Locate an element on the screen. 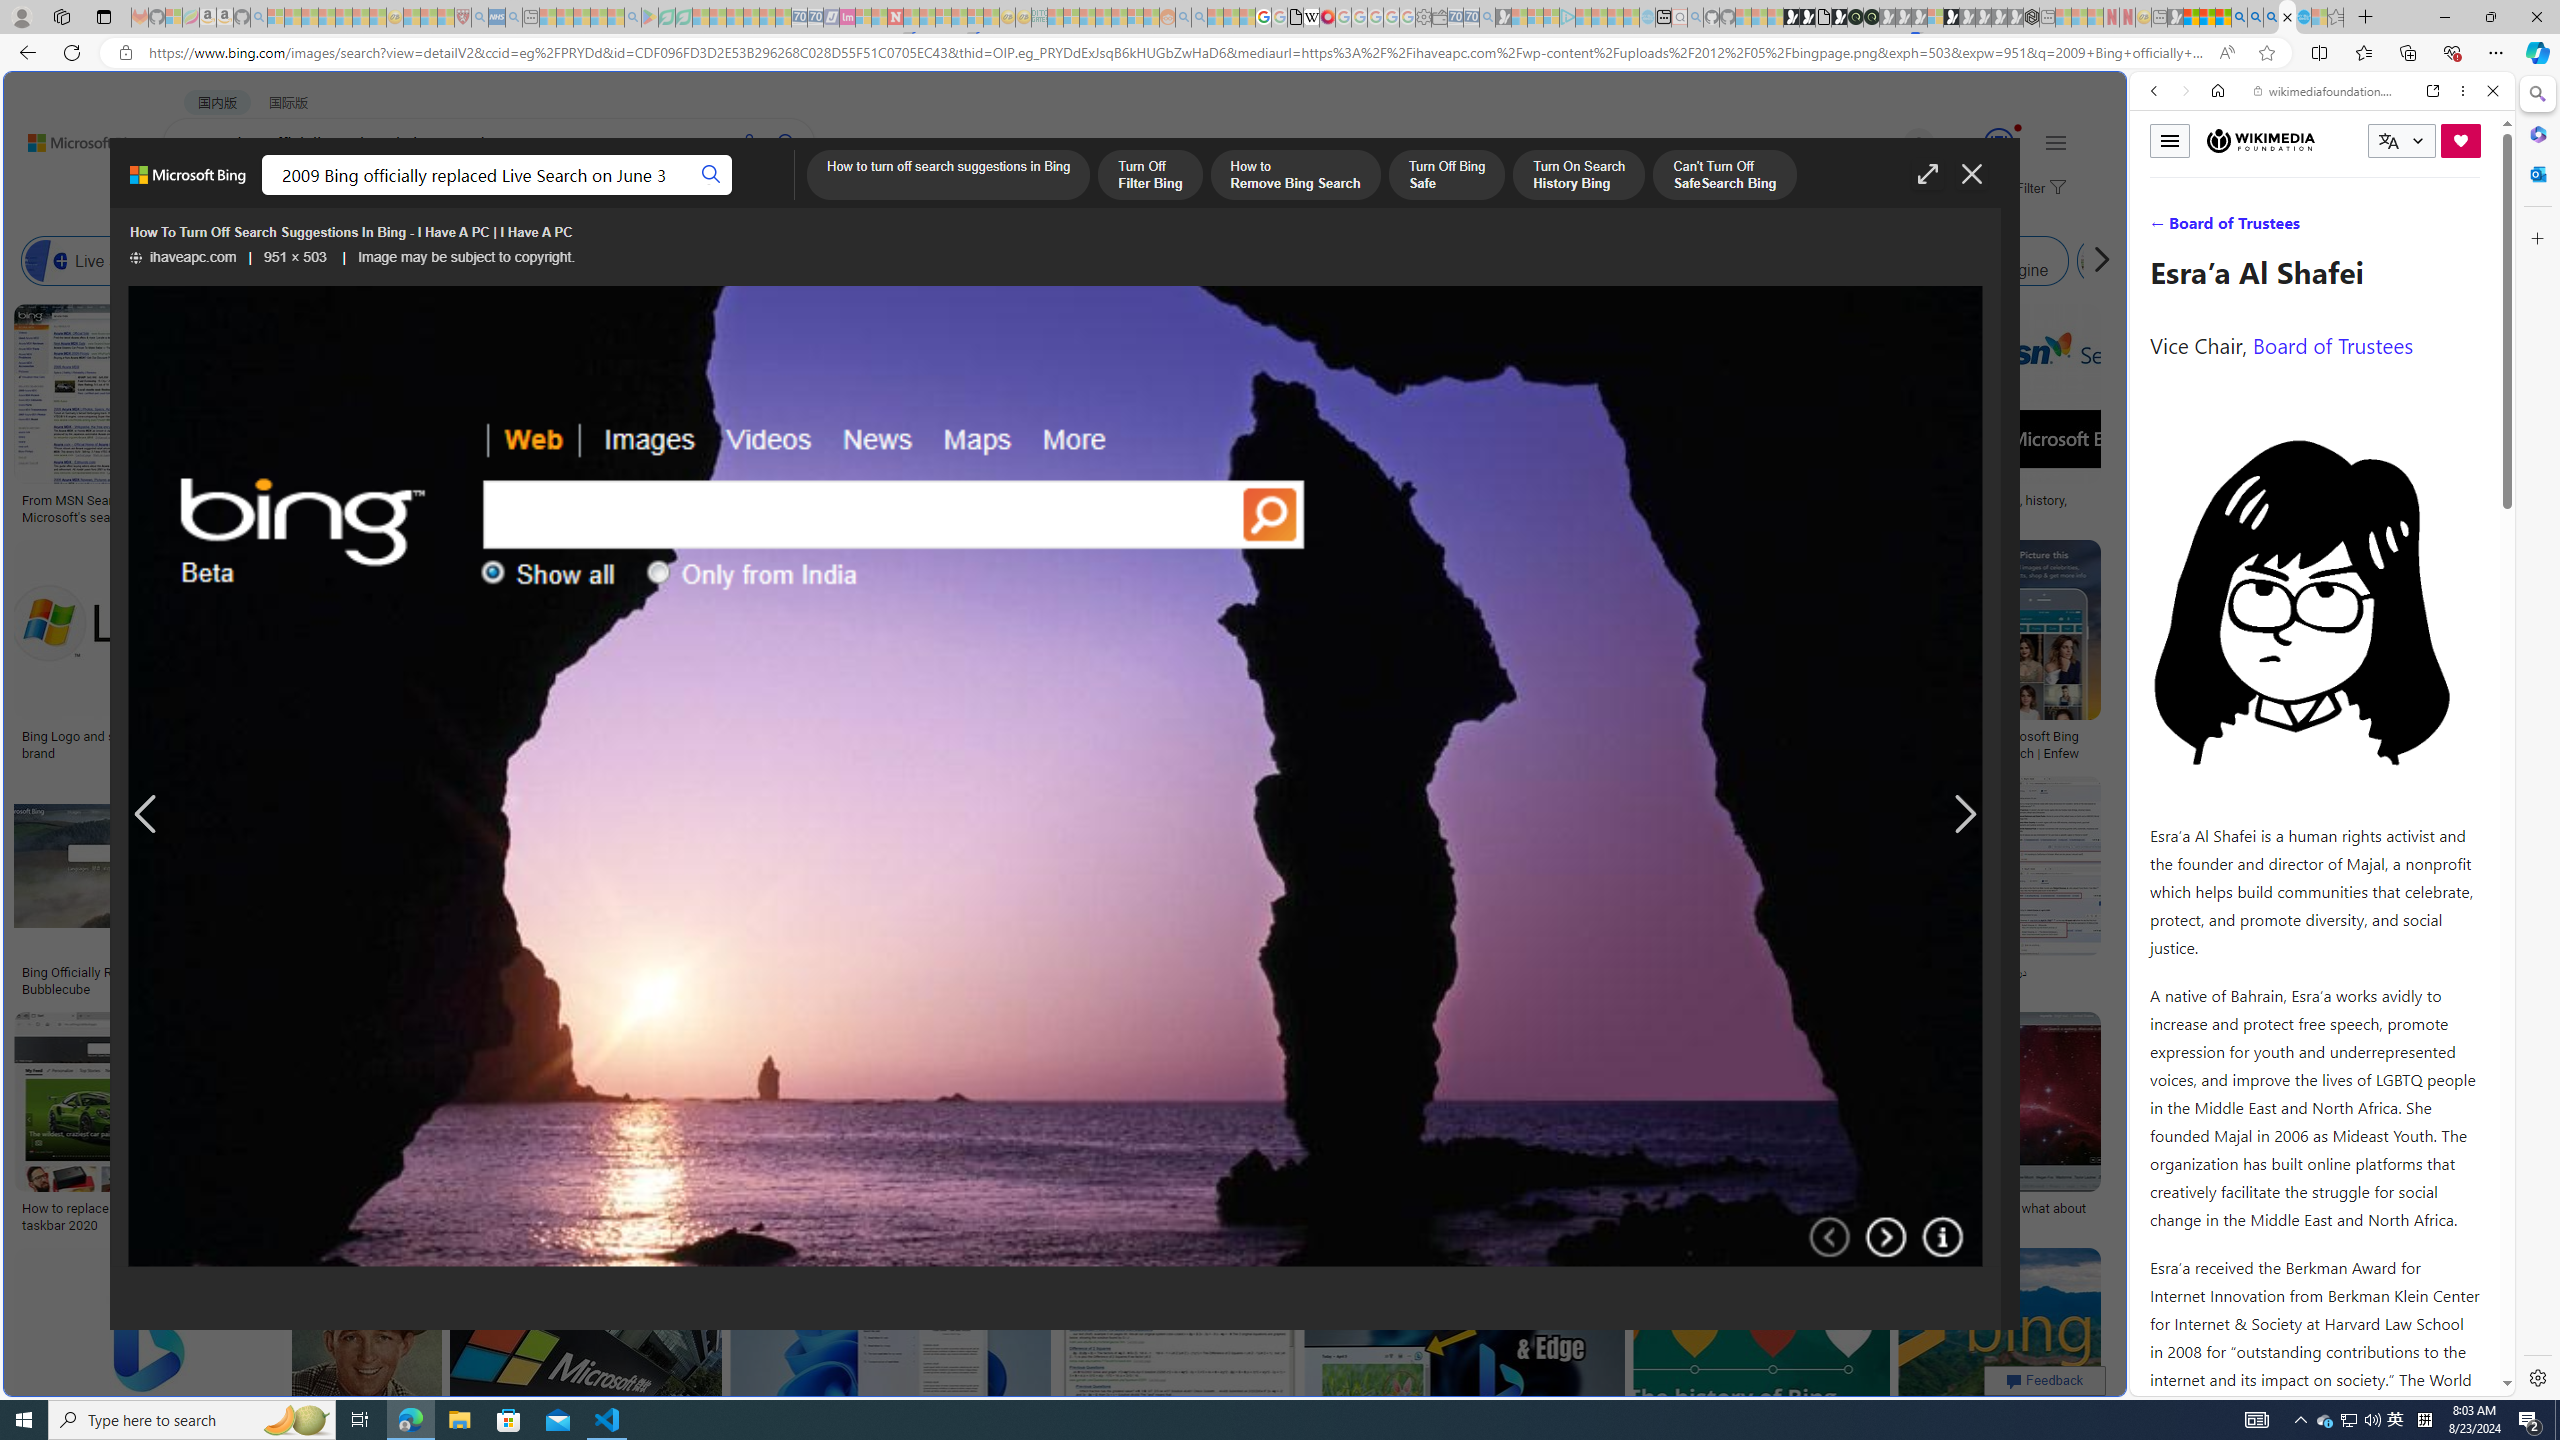  Live Search is located at coordinates (101, 261).